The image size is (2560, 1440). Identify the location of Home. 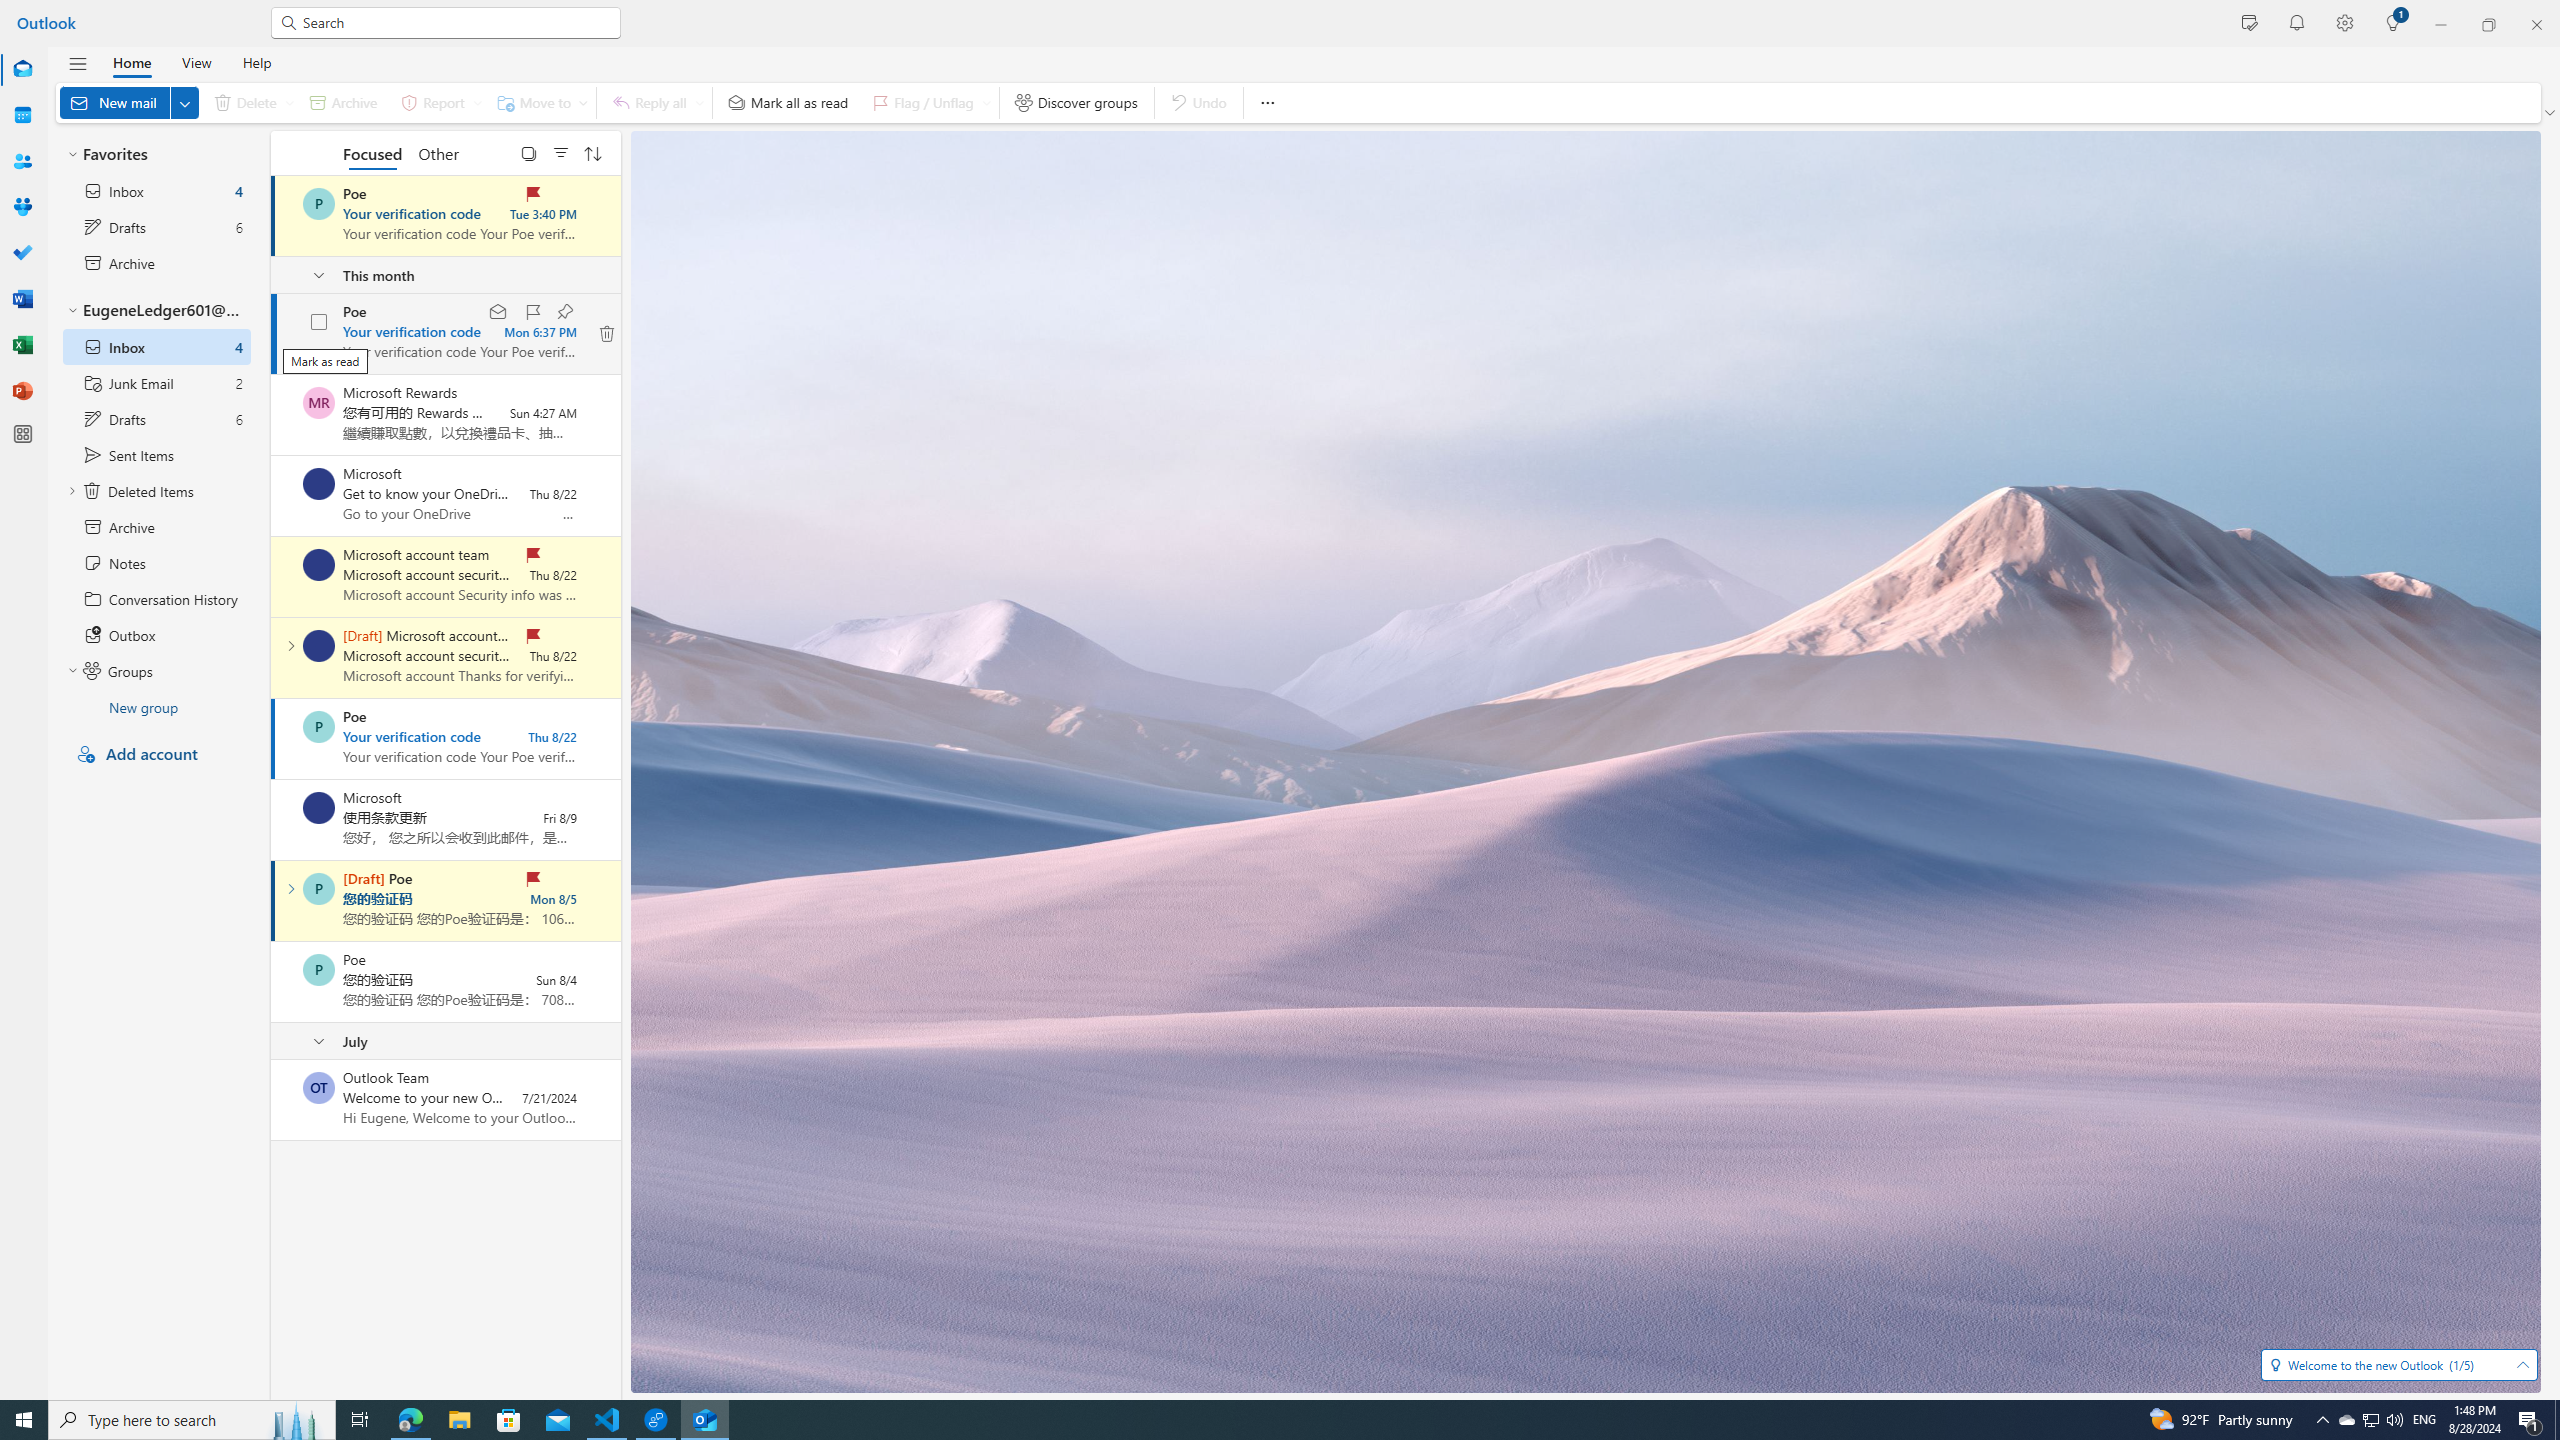
(132, 62).